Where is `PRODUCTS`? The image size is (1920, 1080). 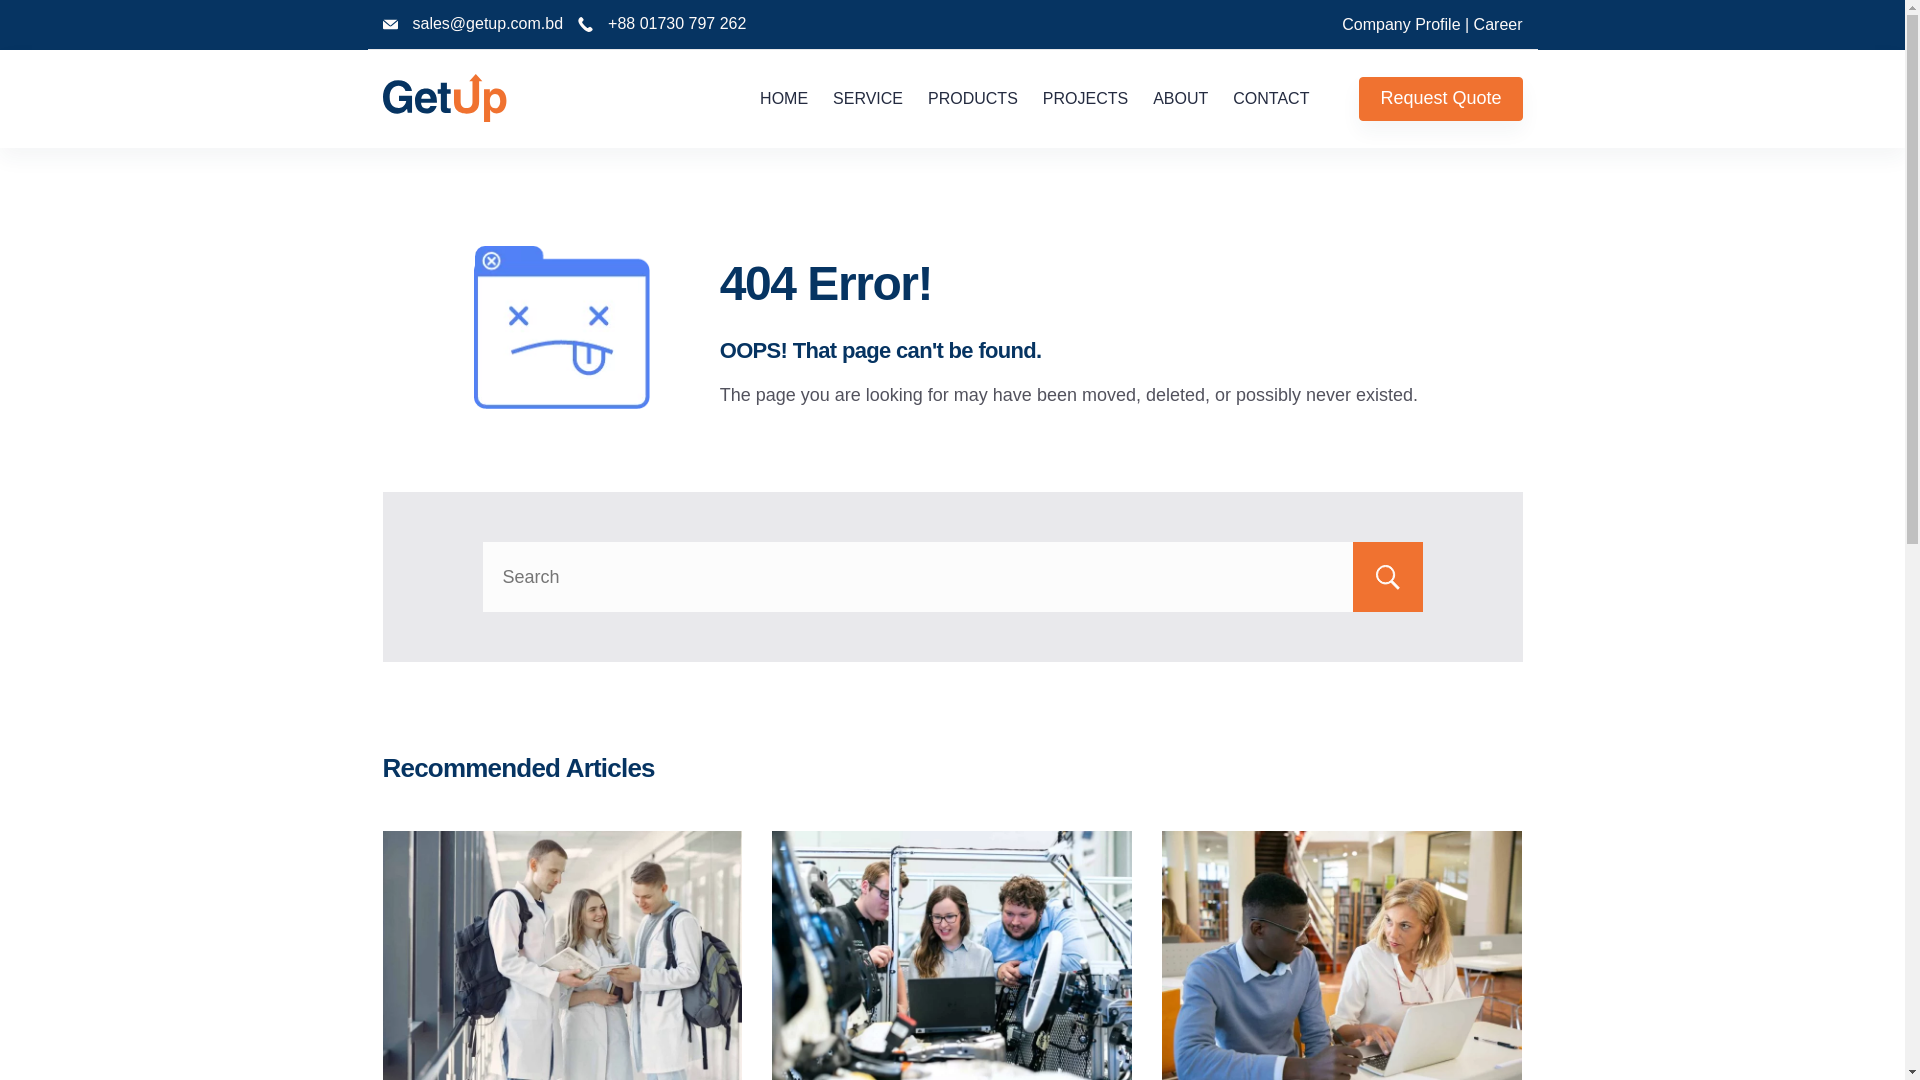 PRODUCTS is located at coordinates (974, 99).